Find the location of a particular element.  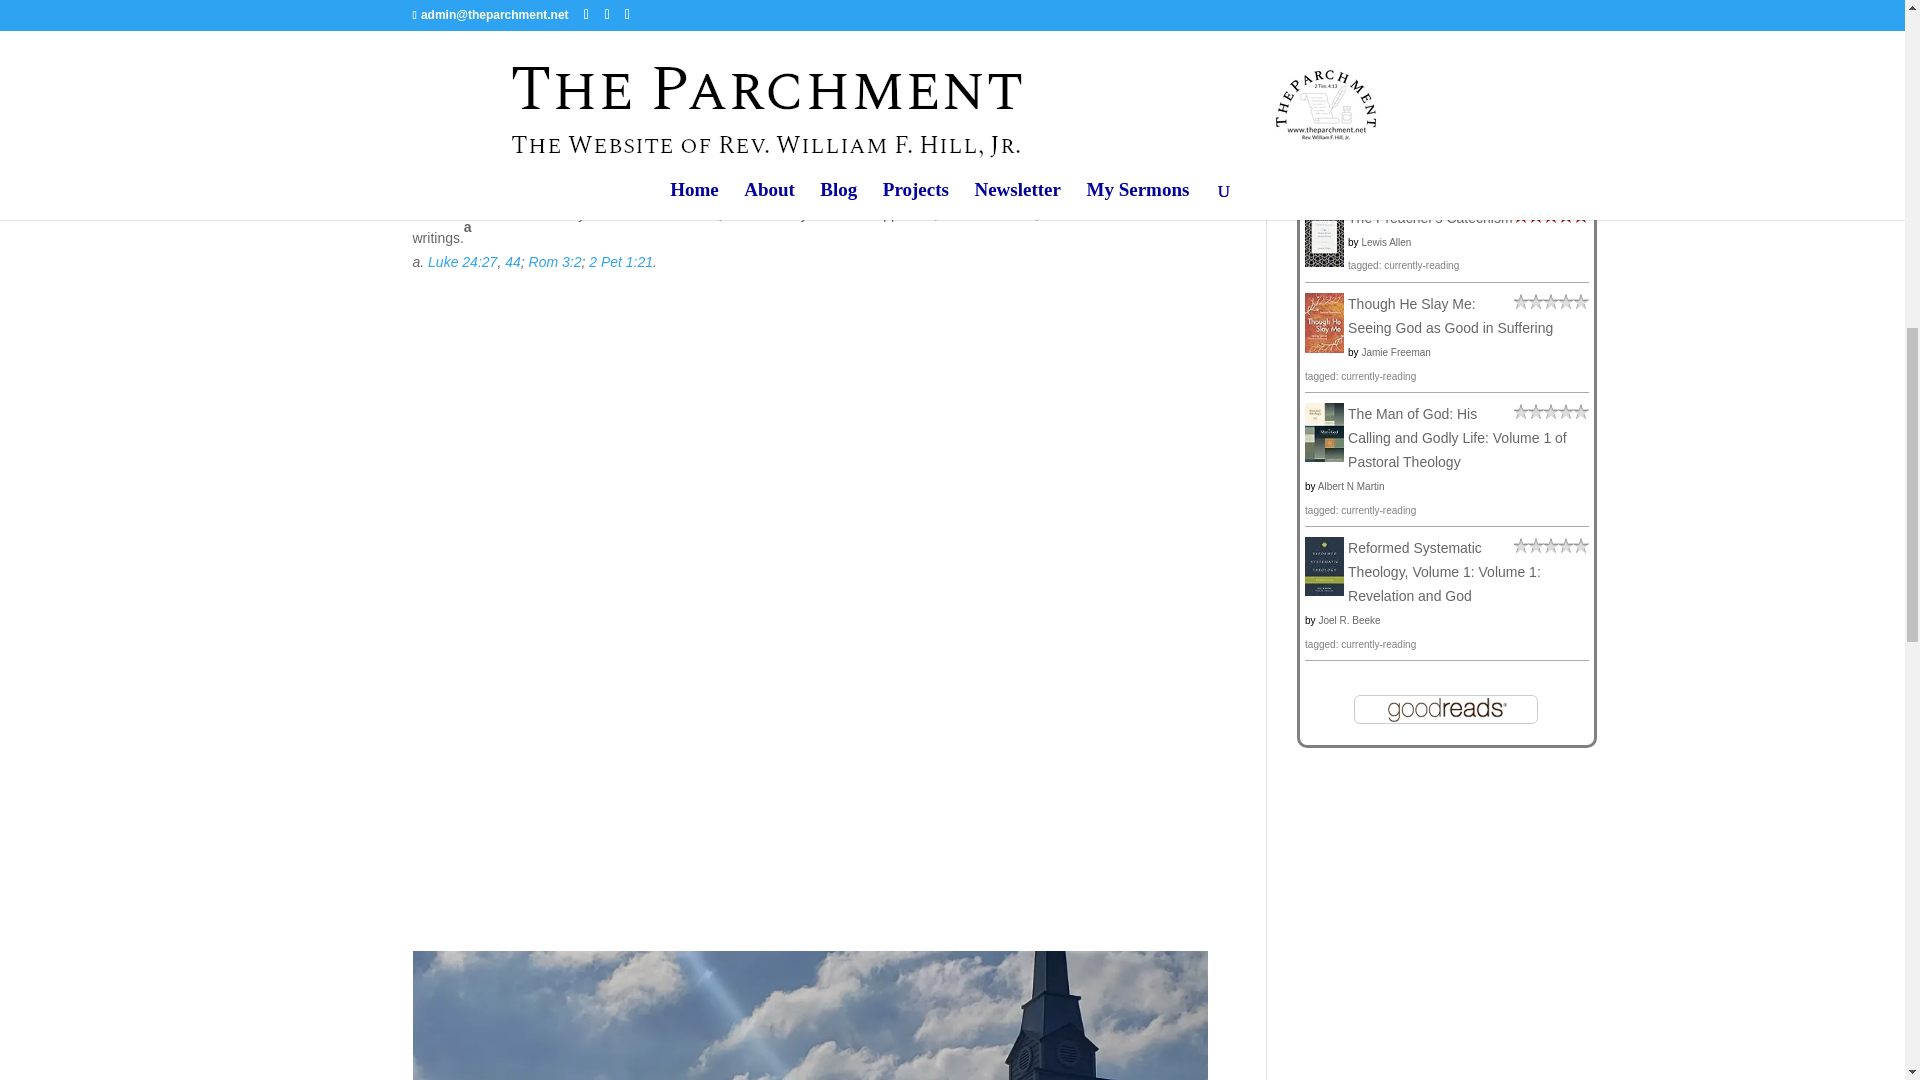

2 Tim 3:16 is located at coordinates (624, 166).